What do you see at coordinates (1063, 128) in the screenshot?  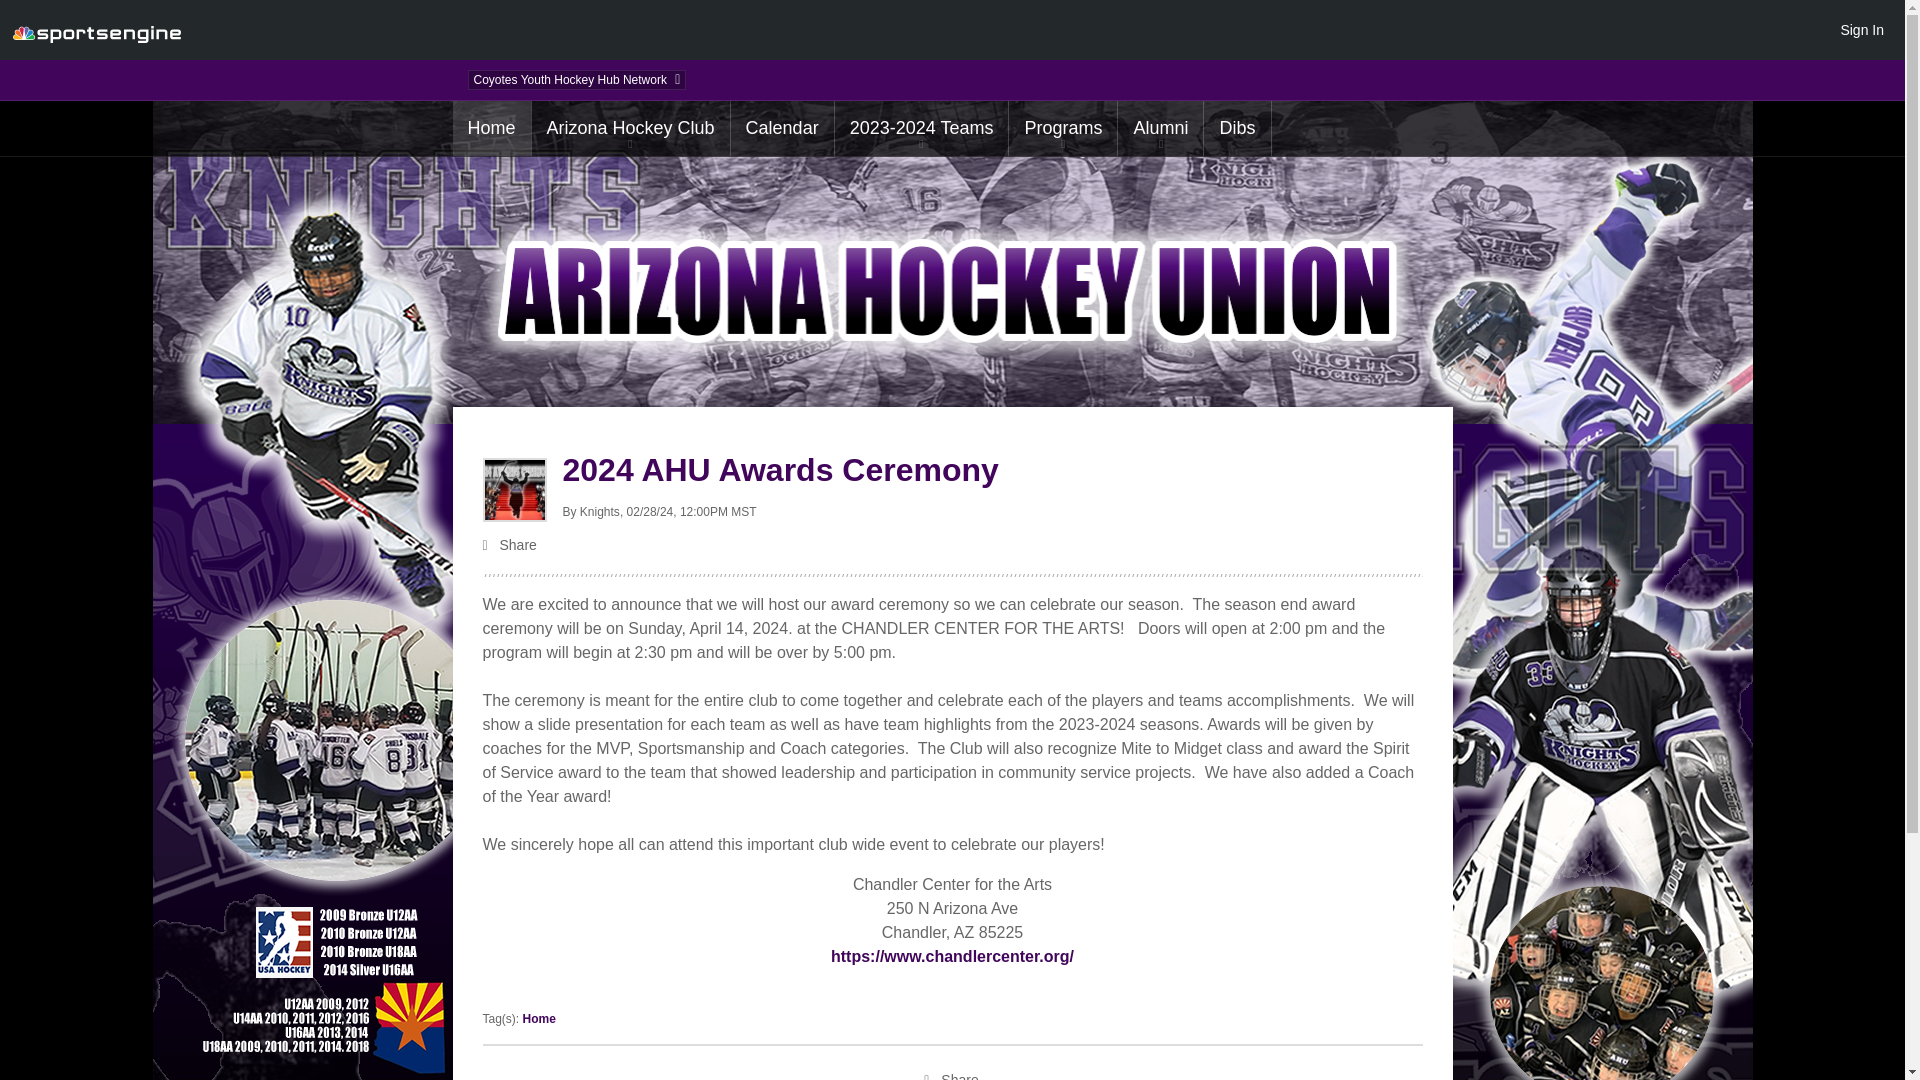 I see `click to go to 'Programs'` at bounding box center [1063, 128].